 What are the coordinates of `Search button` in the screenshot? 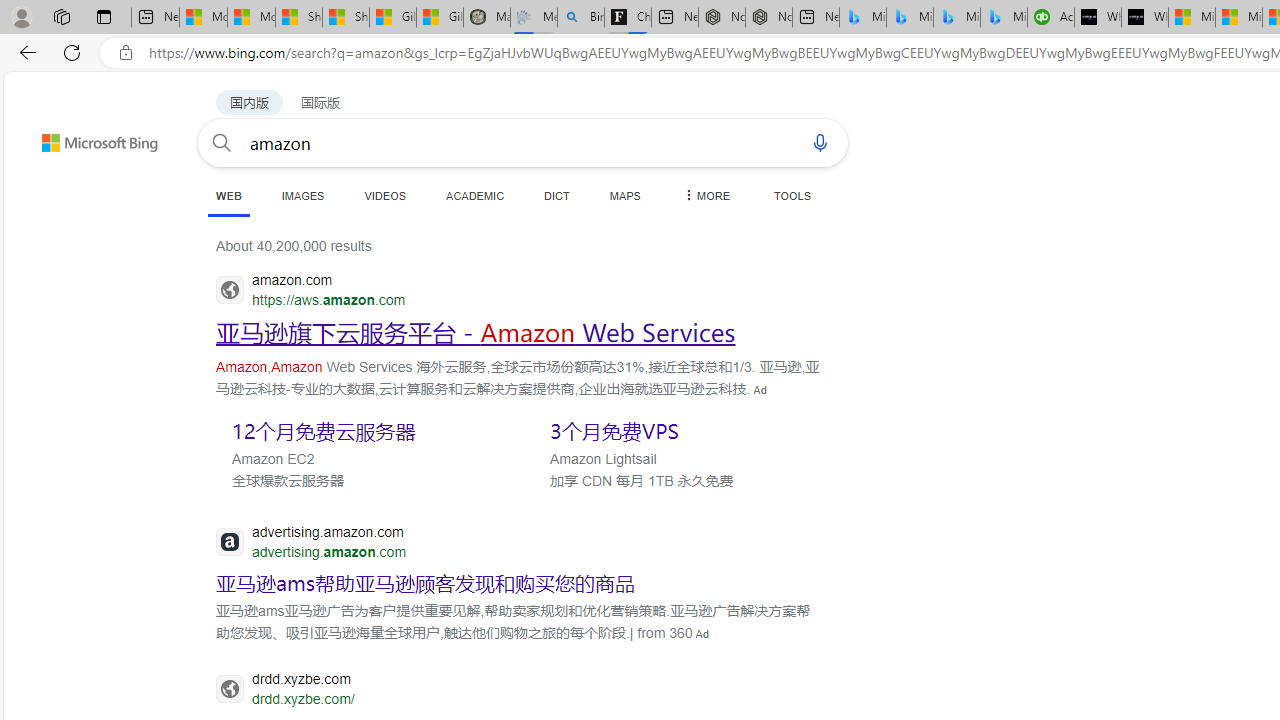 It's located at (222, 142).